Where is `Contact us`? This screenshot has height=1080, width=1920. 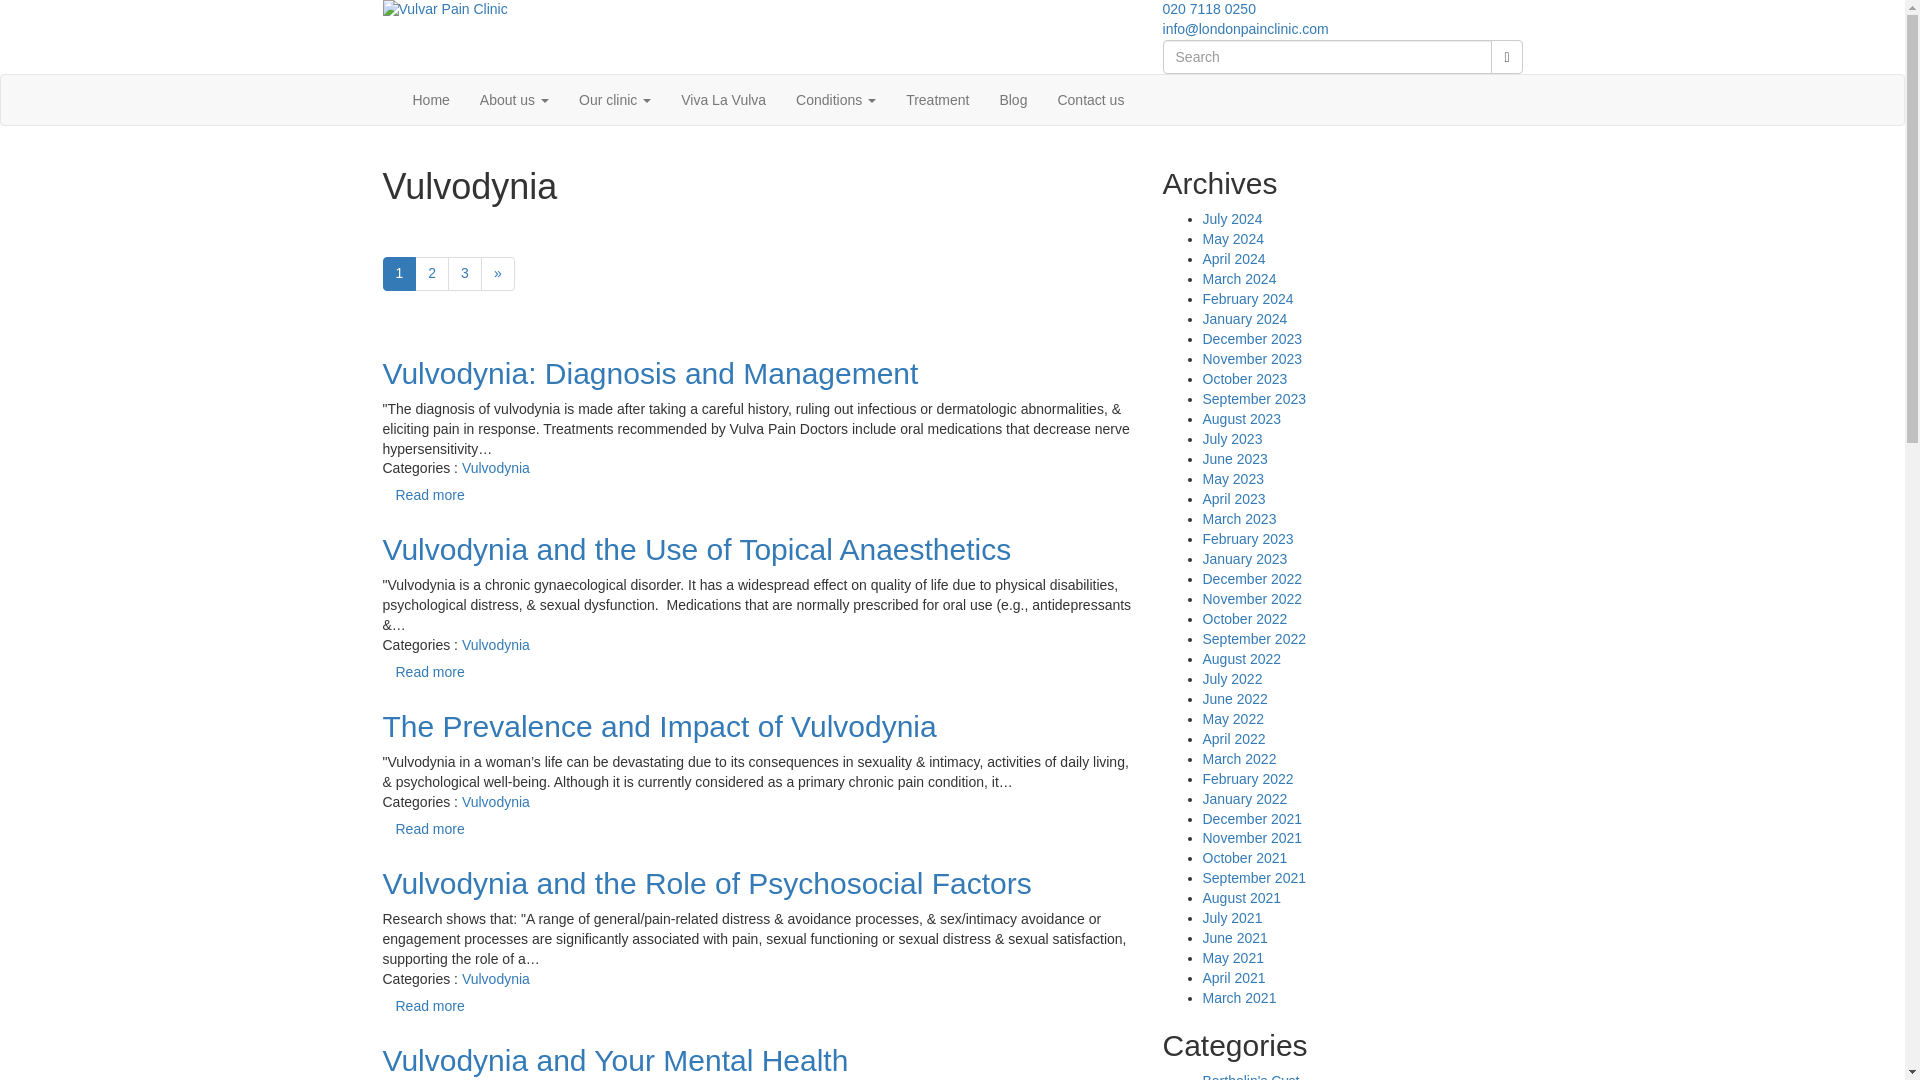
Contact us is located at coordinates (1090, 100).